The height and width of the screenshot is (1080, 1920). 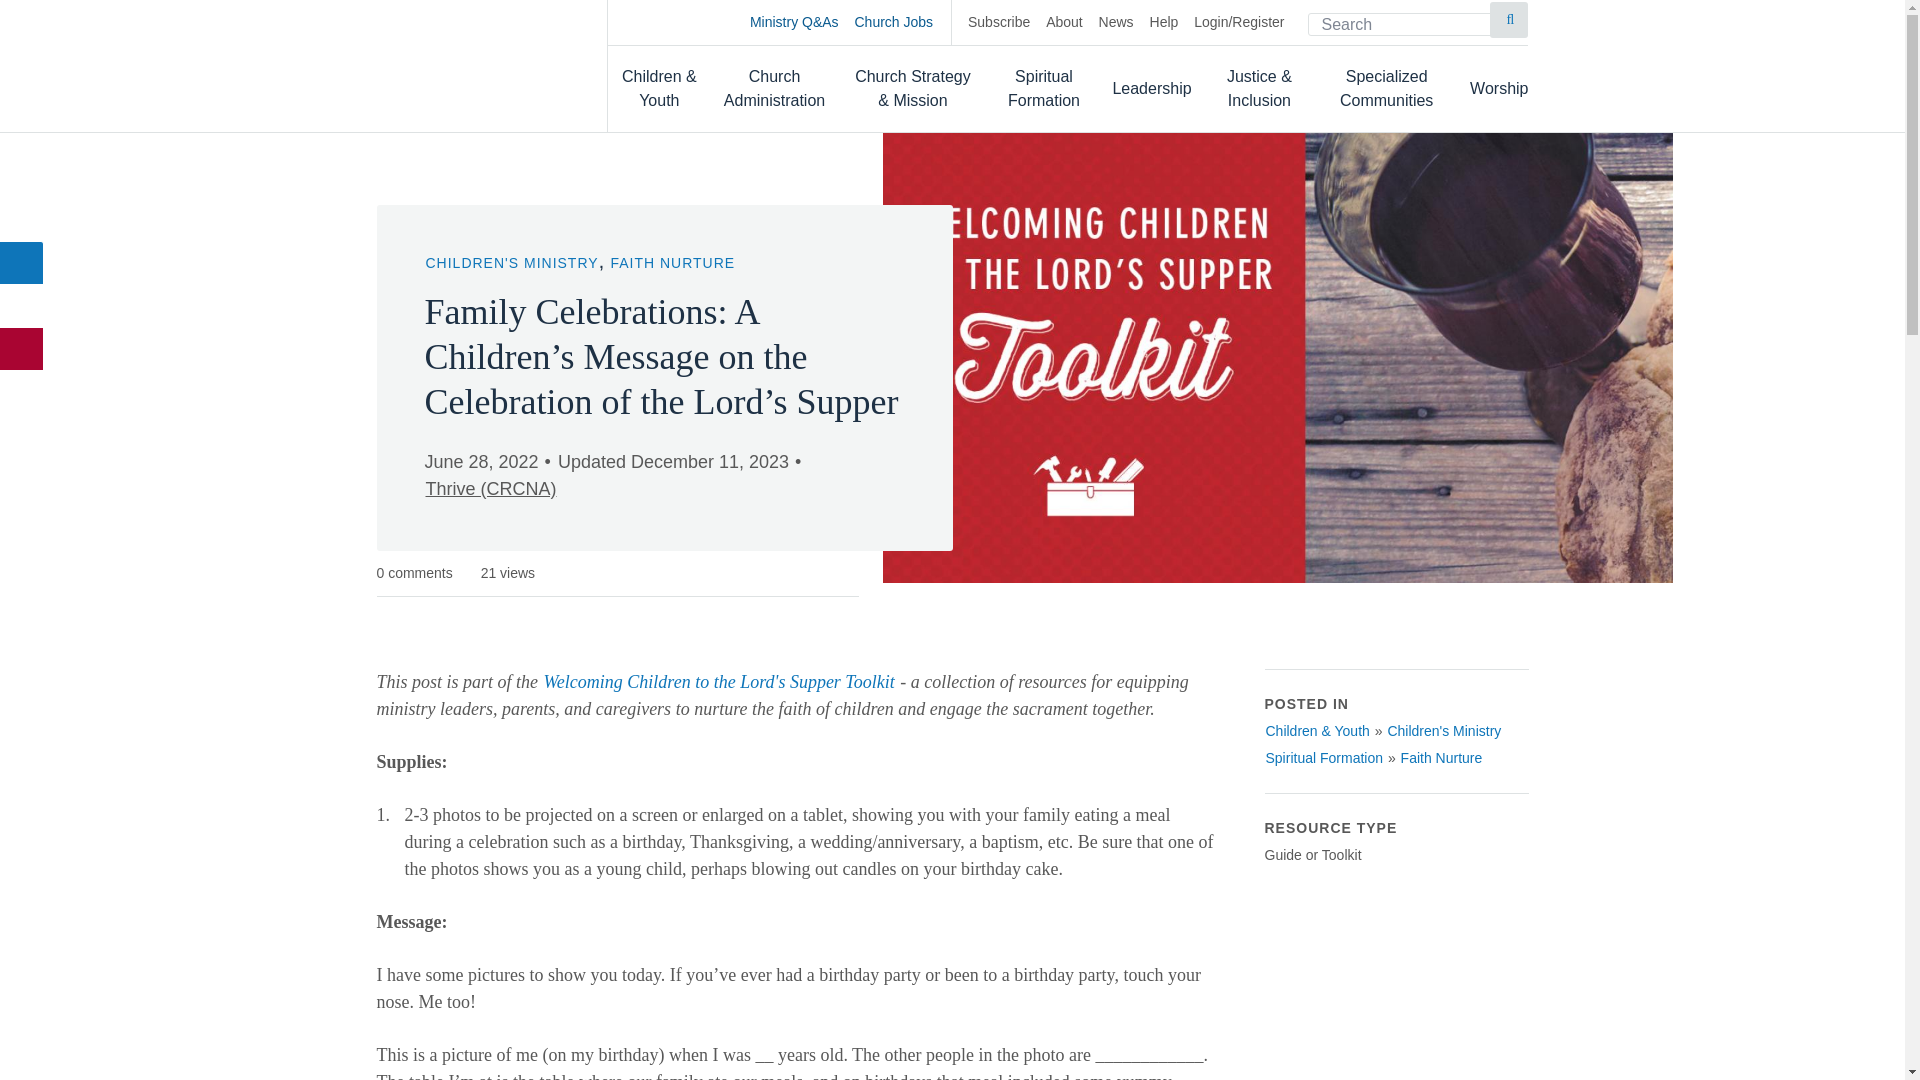 I want to click on CHILDREN'S MINISTRY, so click(x=512, y=262).